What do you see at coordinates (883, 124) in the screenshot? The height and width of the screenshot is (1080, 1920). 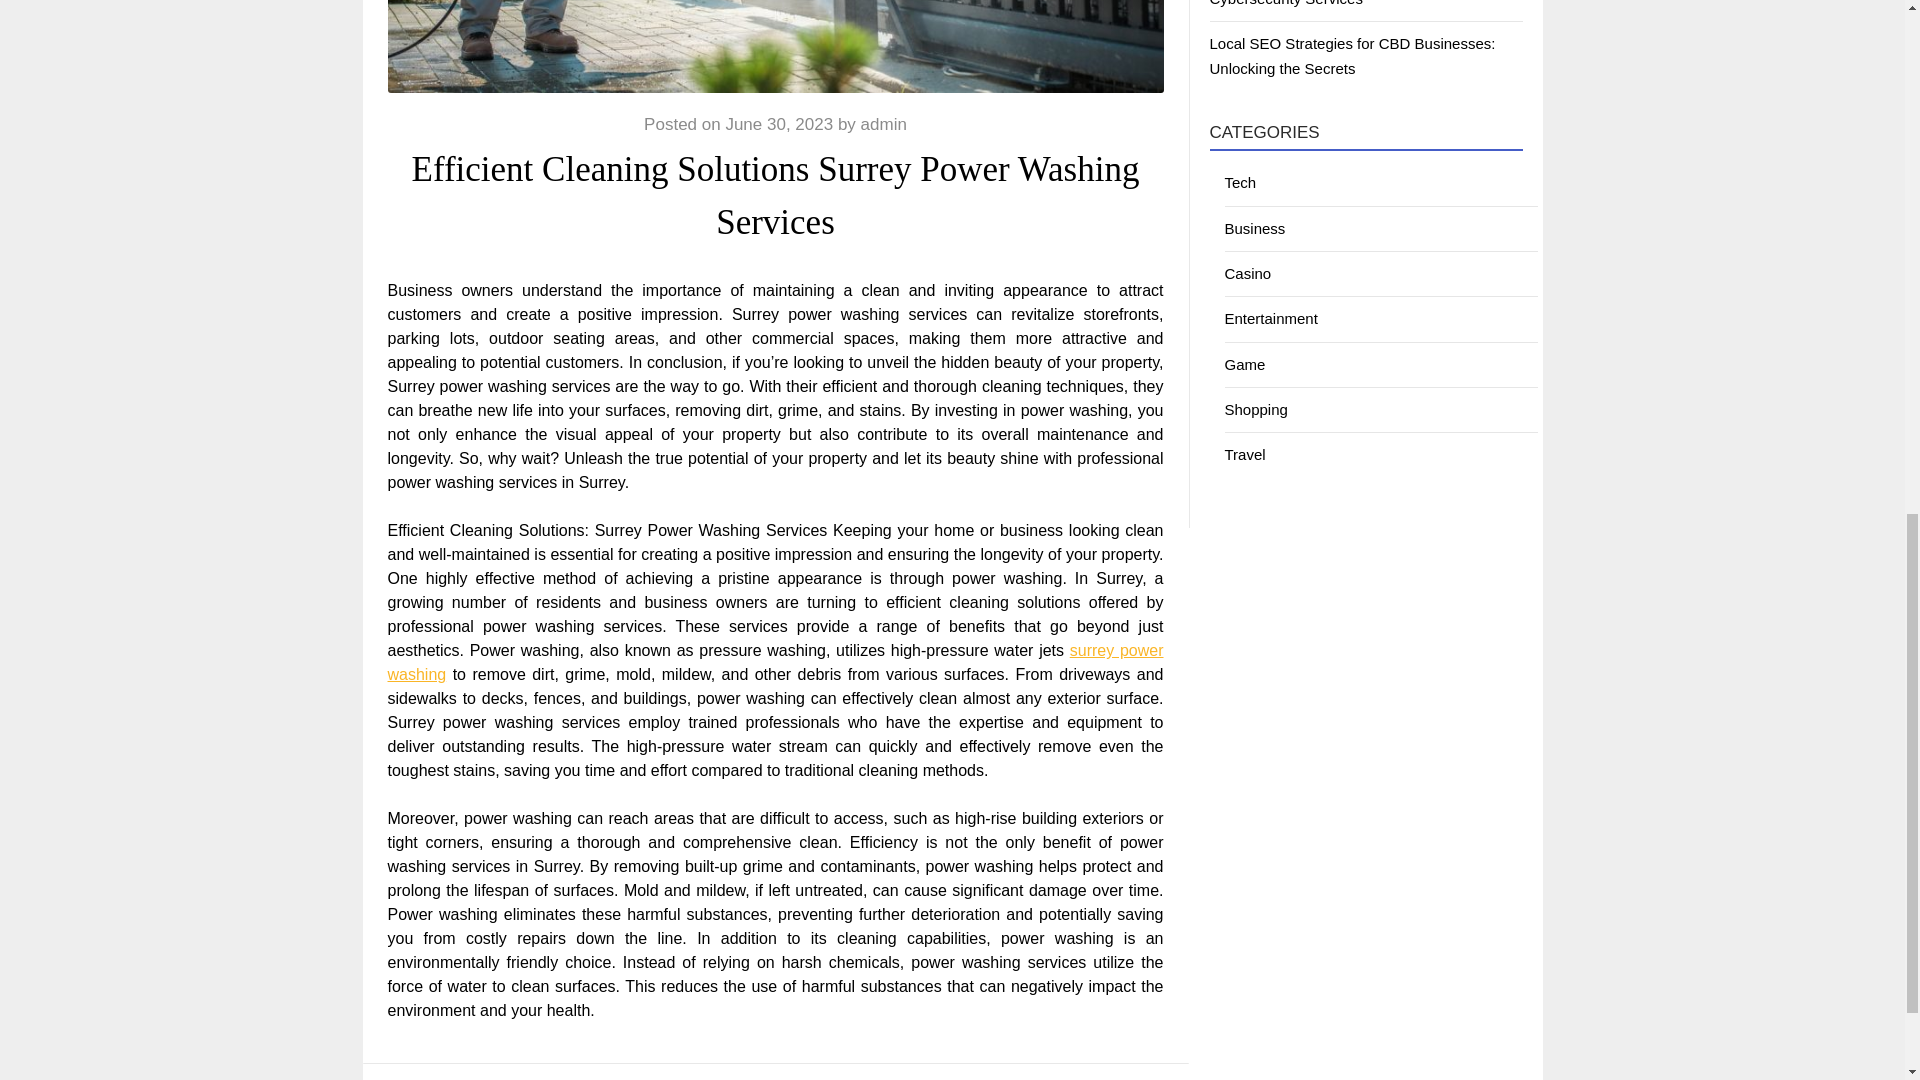 I see `admin` at bounding box center [883, 124].